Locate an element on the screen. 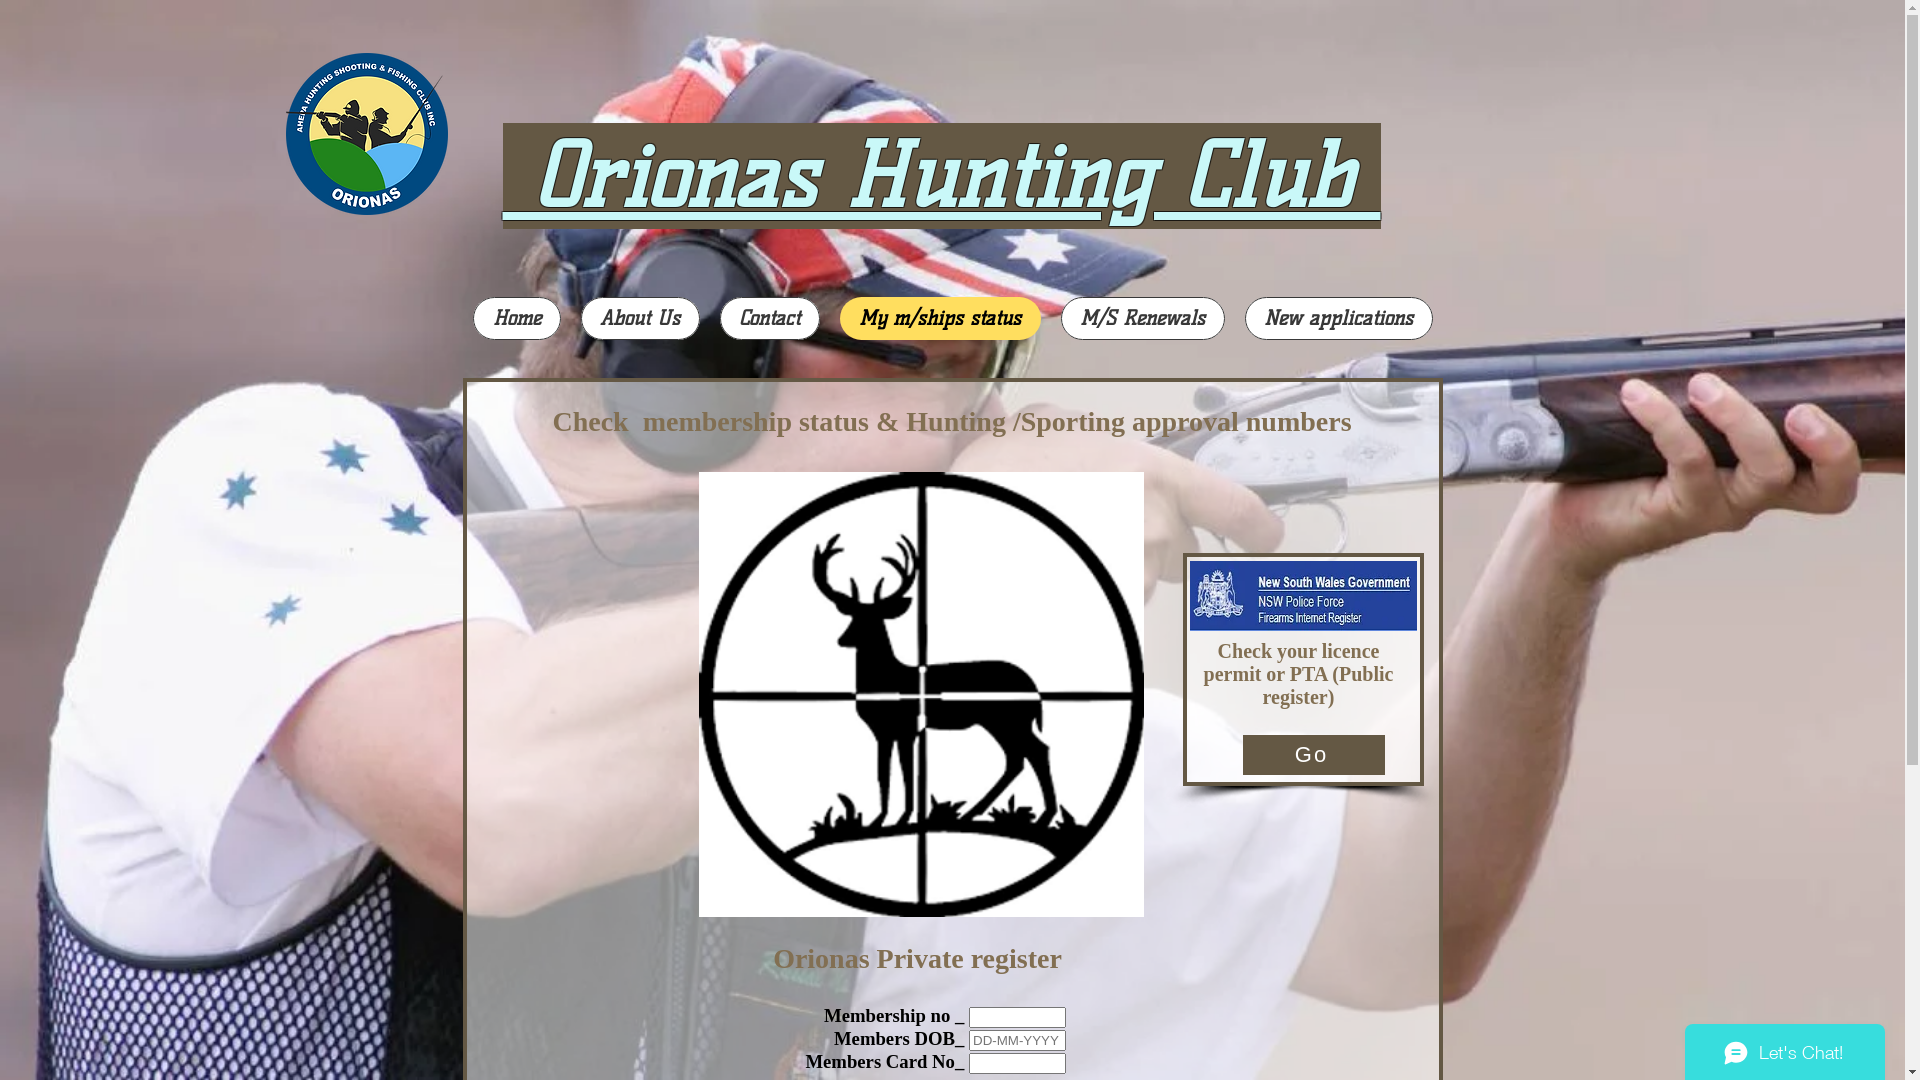  Contact is located at coordinates (770, 318).